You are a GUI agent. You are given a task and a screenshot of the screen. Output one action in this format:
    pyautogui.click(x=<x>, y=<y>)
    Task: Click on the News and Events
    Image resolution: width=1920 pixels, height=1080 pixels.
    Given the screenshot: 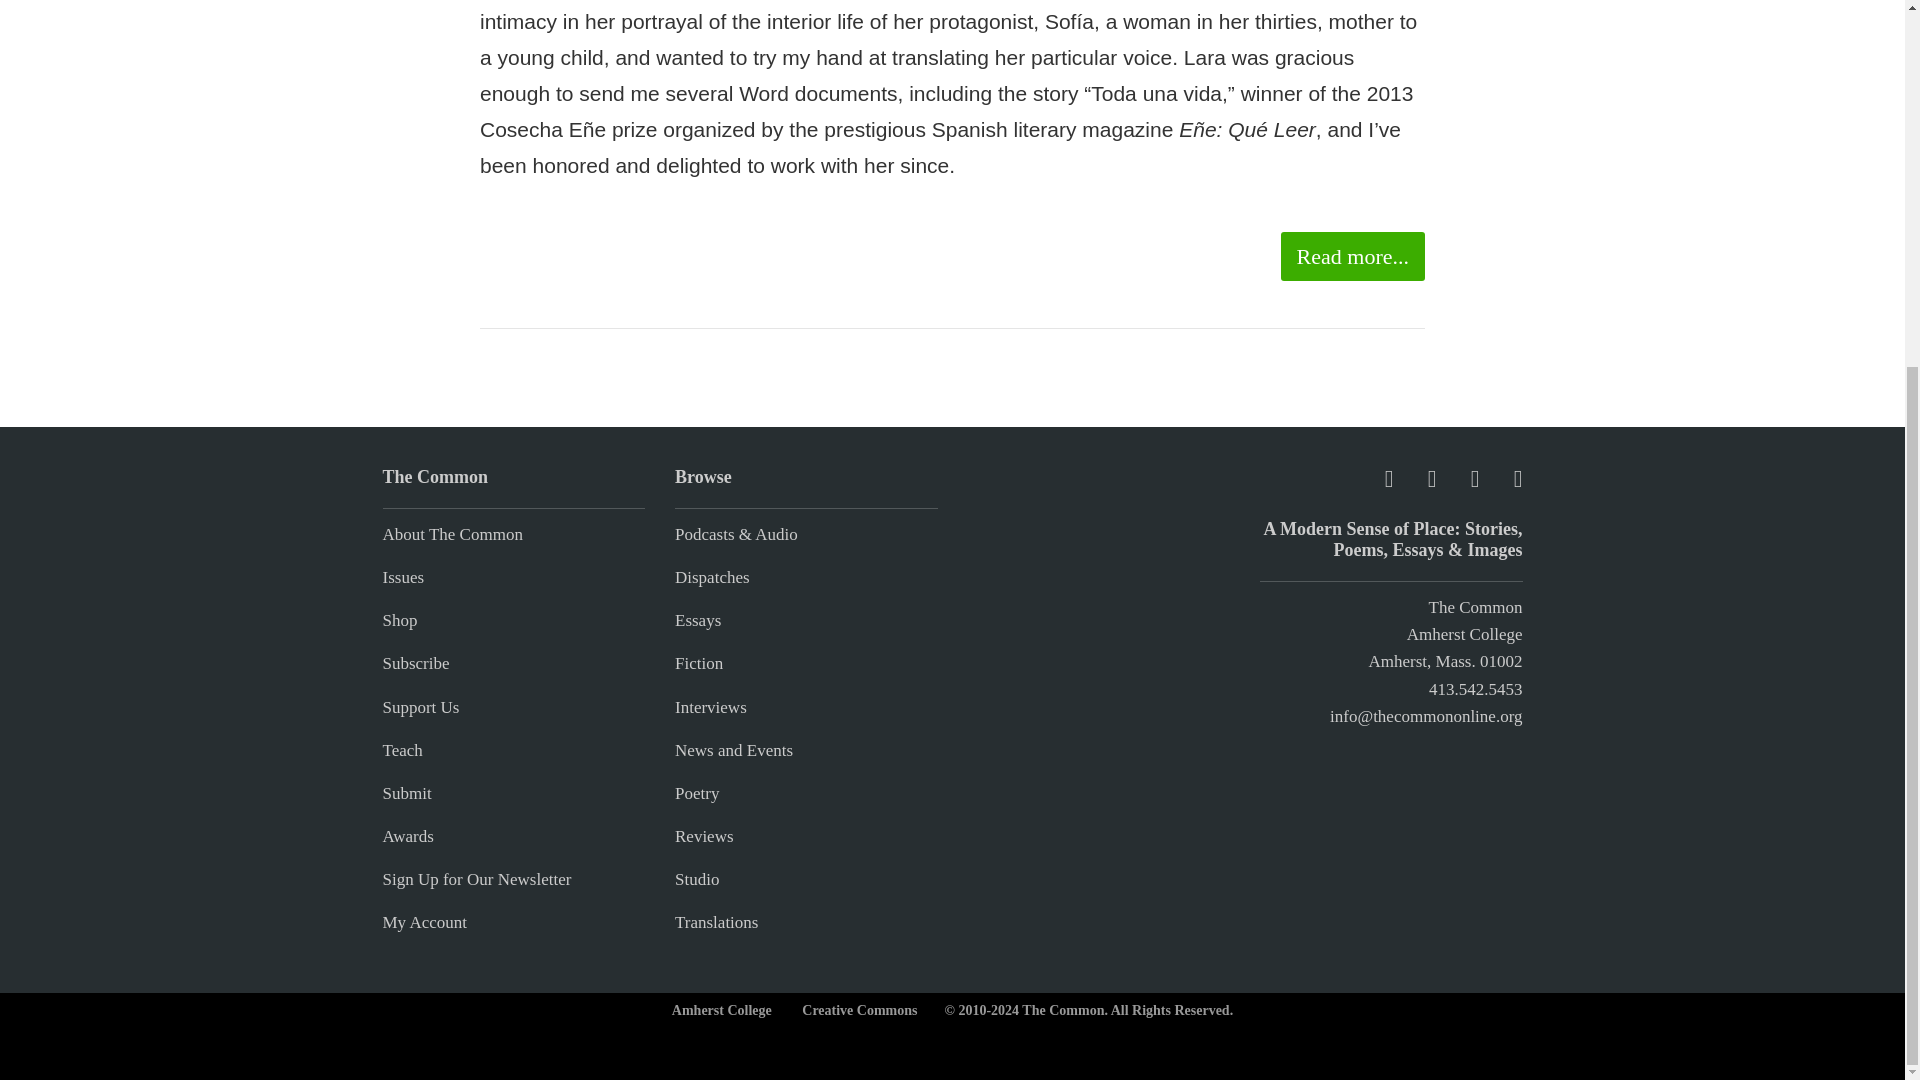 What is the action you would take?
    pyautogui.click(x=734, y=750)
    